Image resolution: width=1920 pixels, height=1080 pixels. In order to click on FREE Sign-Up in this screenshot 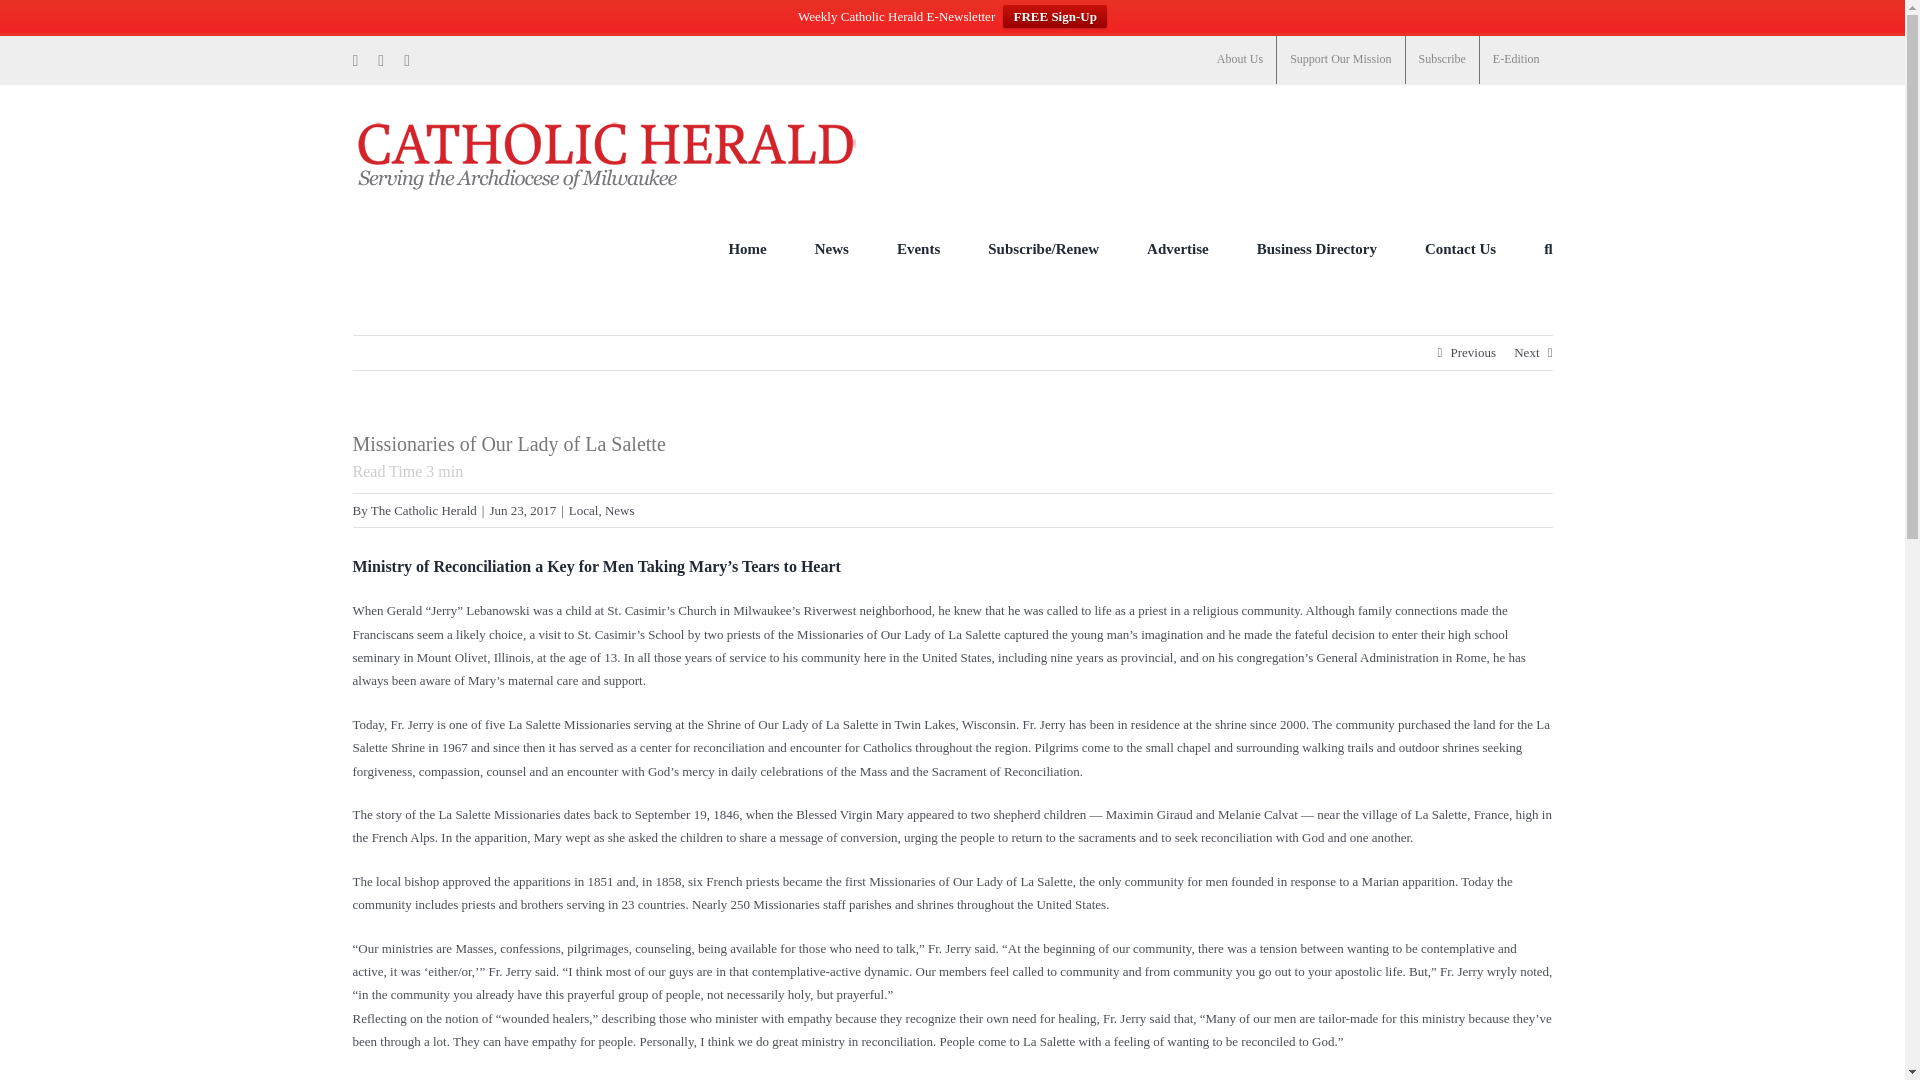, I will do `click(1054, 16)`.